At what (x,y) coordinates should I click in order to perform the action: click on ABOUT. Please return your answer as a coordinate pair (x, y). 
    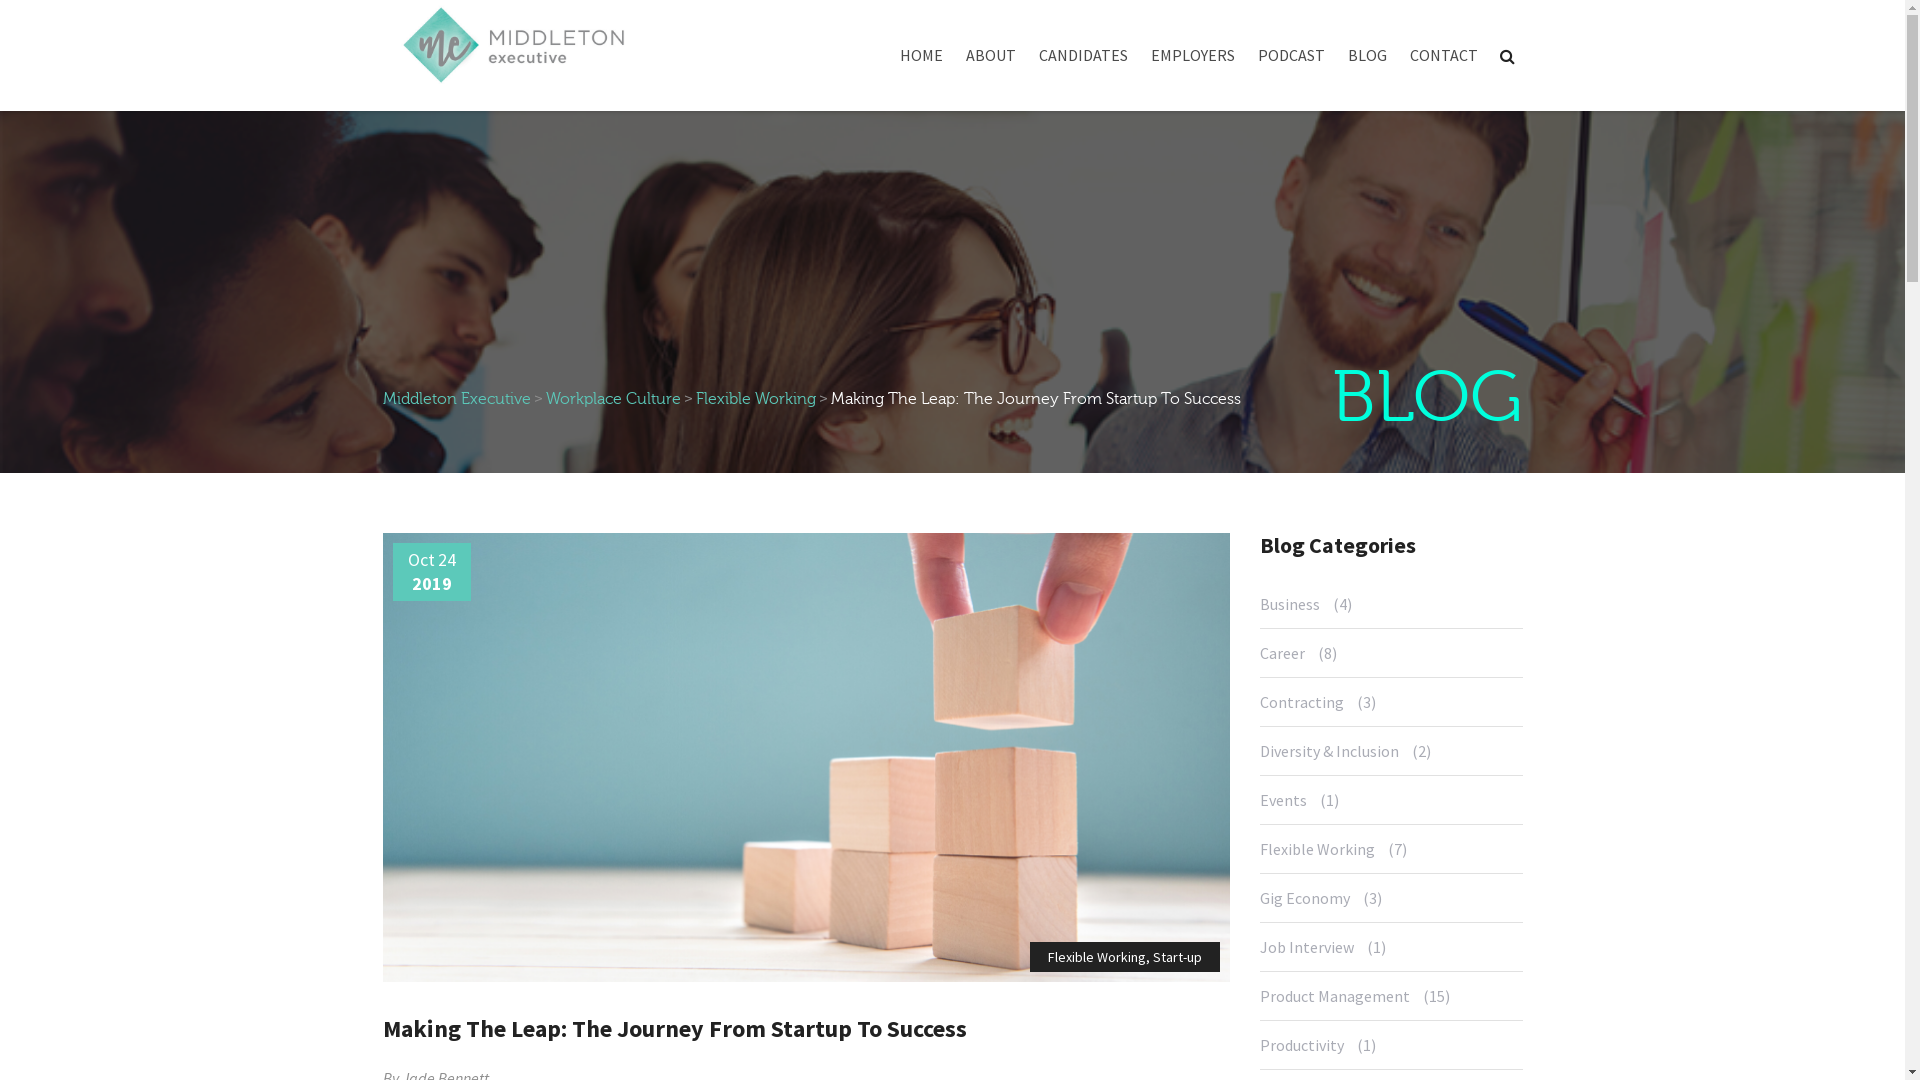
    Looking at the image, I should click on (991, 62).